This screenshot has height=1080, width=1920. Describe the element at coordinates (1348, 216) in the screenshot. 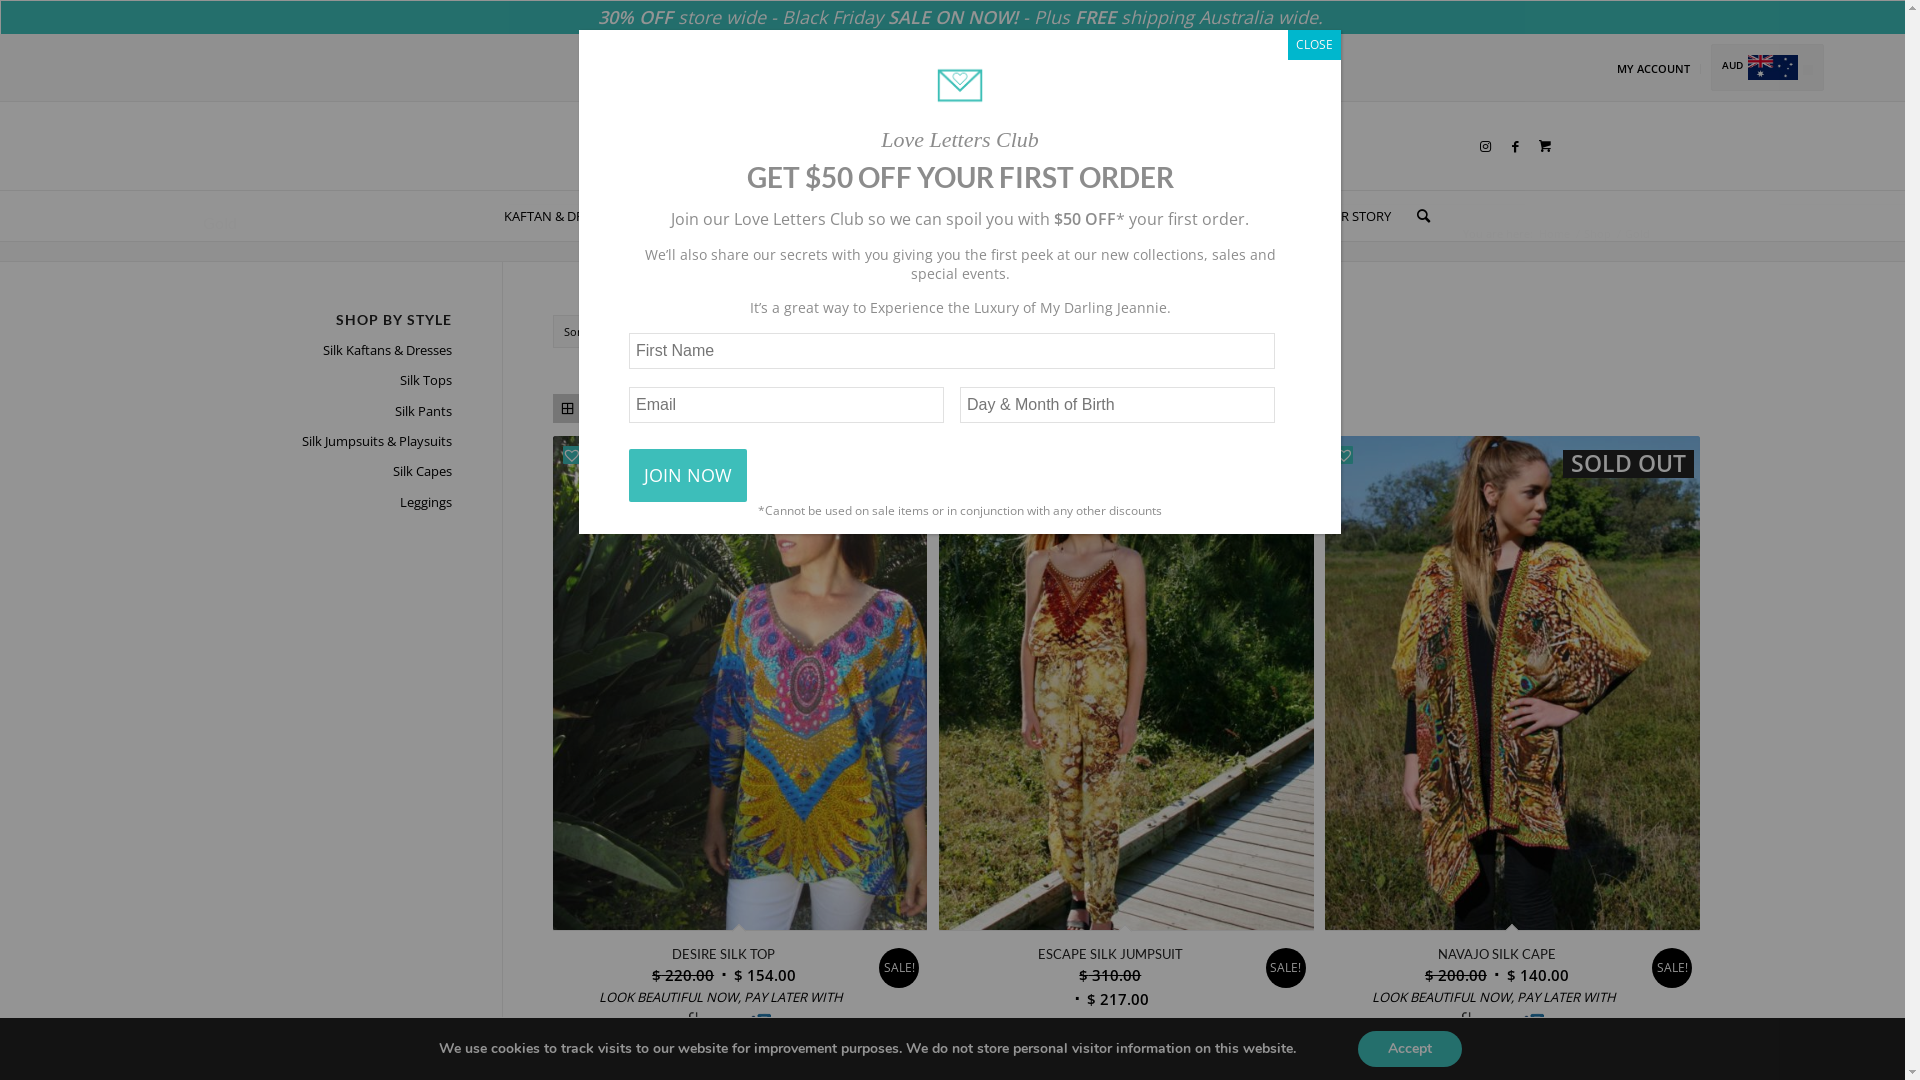

I see `OUR STORY` at that location.